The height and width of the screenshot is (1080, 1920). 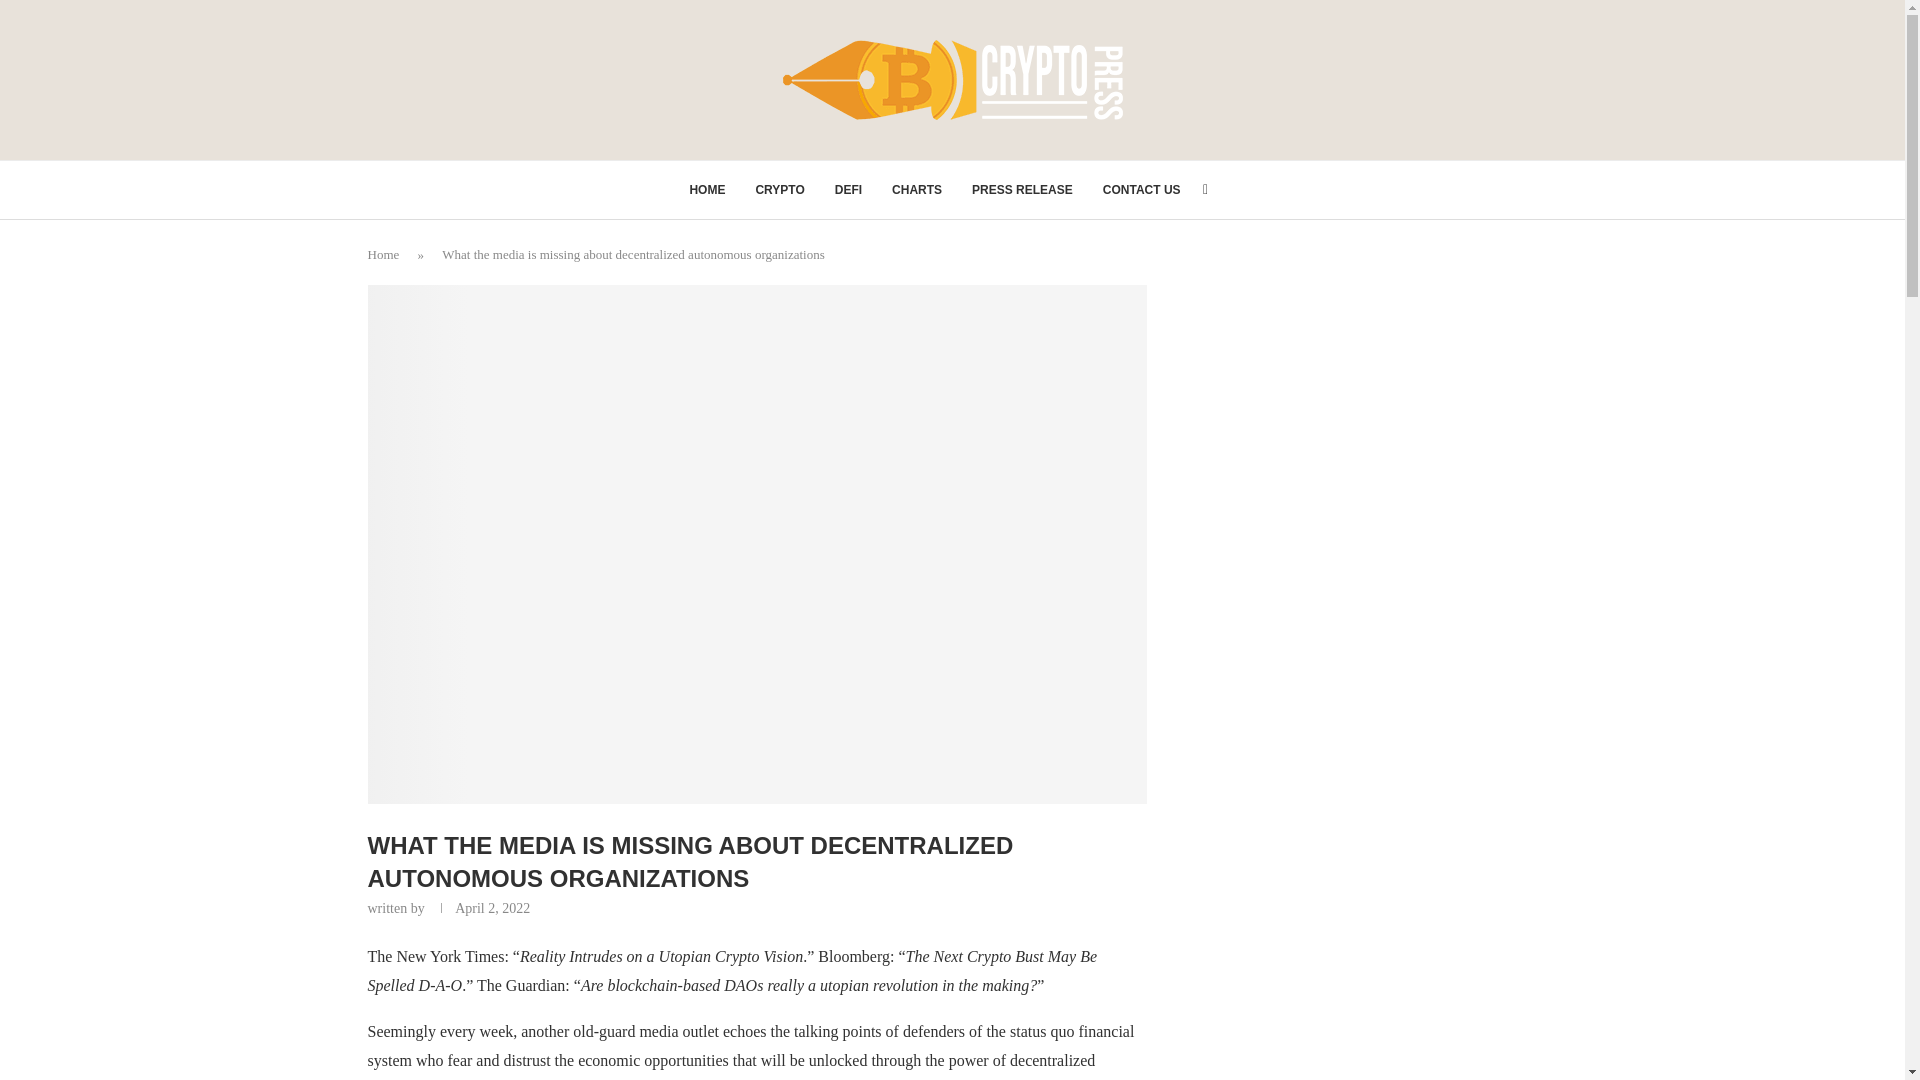 What do you see at coordinates (1022, 190) in the screenshot?
I see `PRESS RELEASE` at bounding box center [1022, 190].